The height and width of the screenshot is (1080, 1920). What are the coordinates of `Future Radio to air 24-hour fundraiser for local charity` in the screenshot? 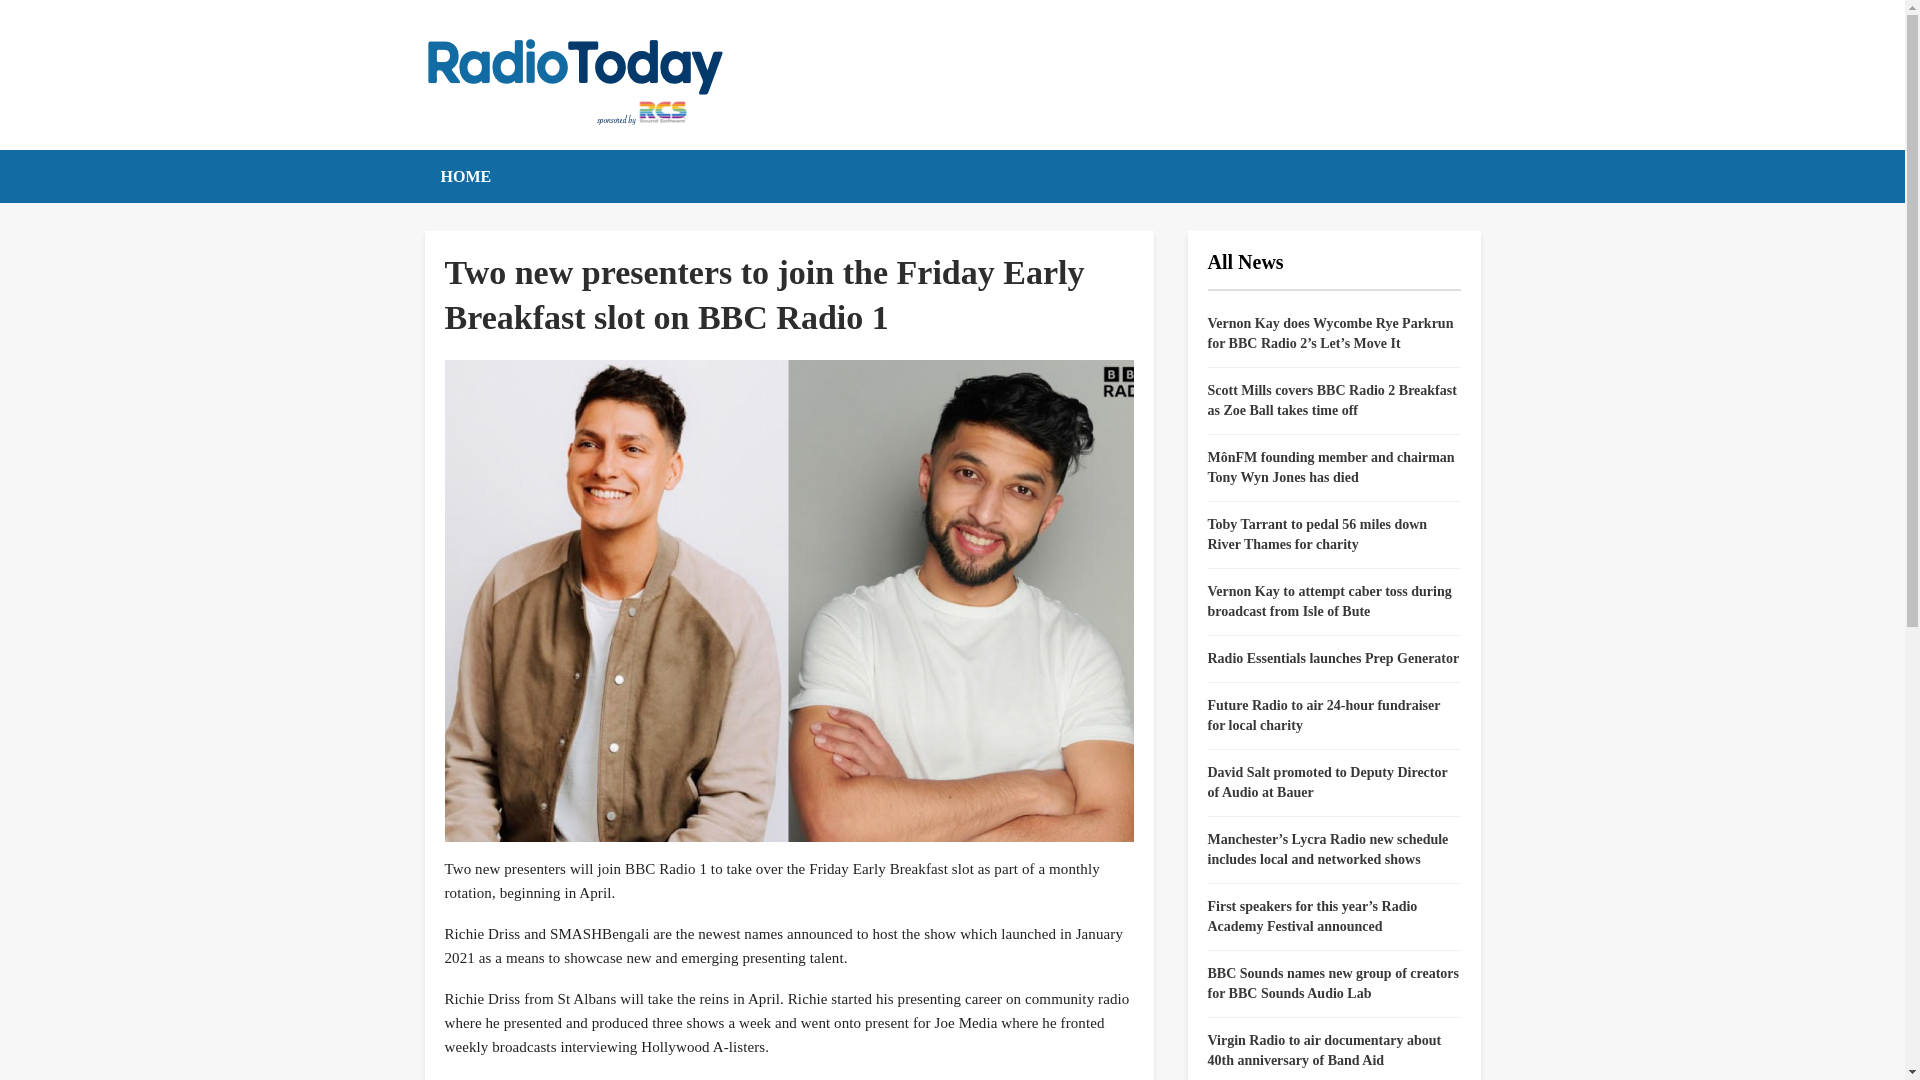 It's located at (1324, 715).